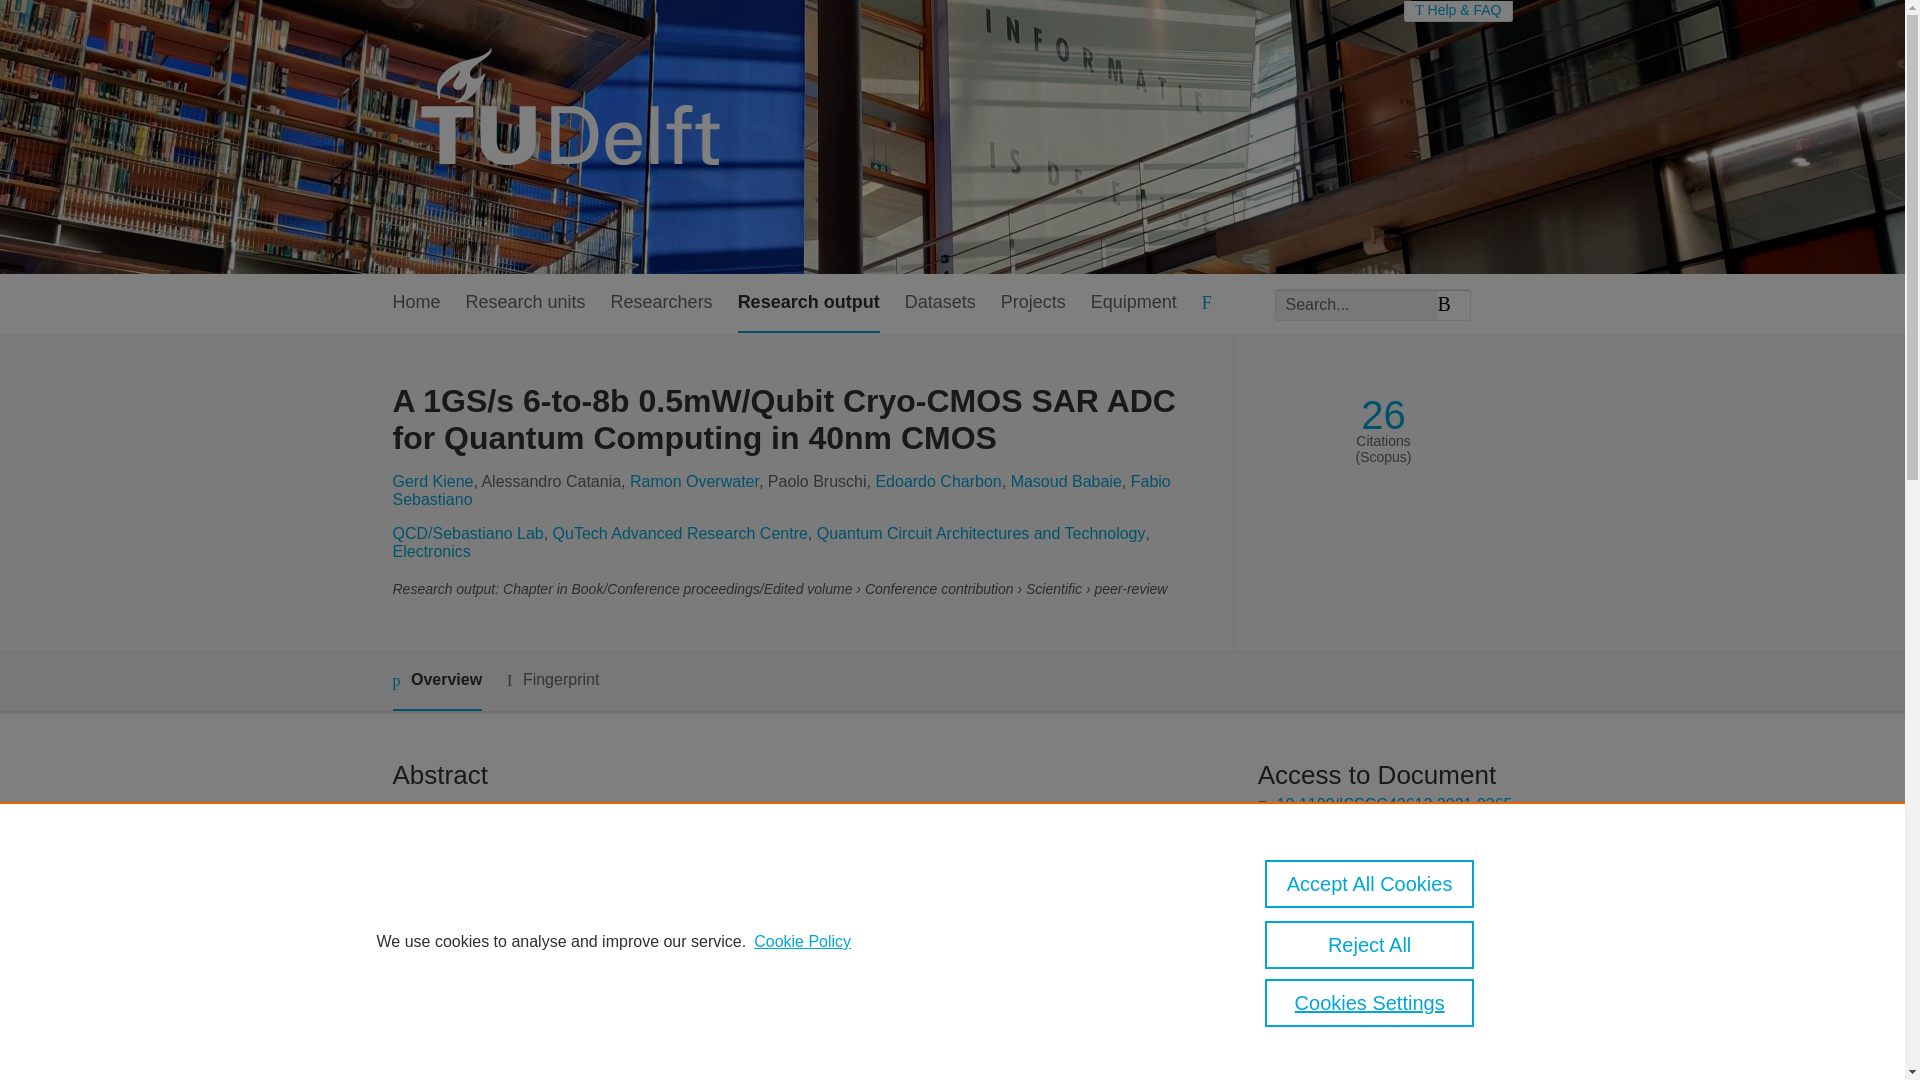 The width and height of the screenshot is (1920, 1080). Describe the element at coordinates (1032, 303) in the screenshot. I see `Projects` at that location.